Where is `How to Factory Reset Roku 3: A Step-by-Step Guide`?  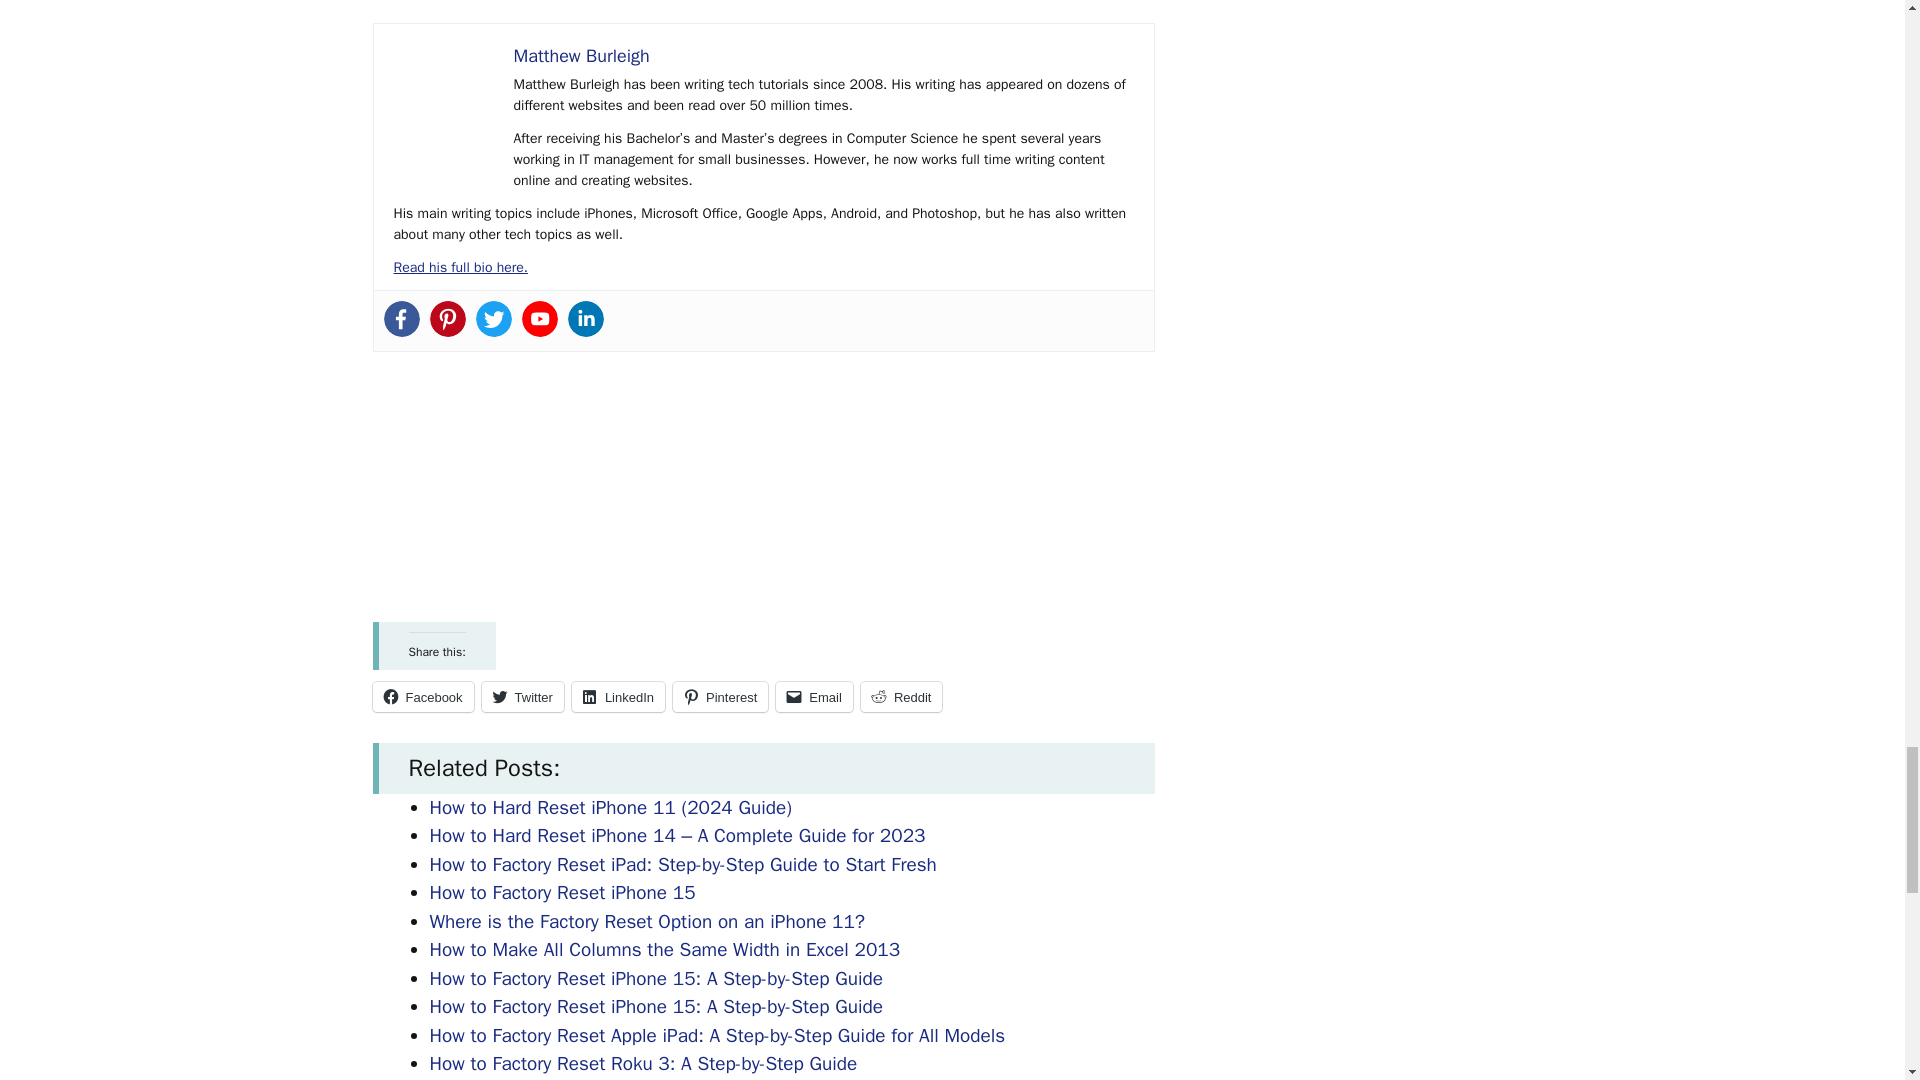
How to Factory Reset Roku 3: A Step-by-Step Guide is located at coordinates (644, 1063).